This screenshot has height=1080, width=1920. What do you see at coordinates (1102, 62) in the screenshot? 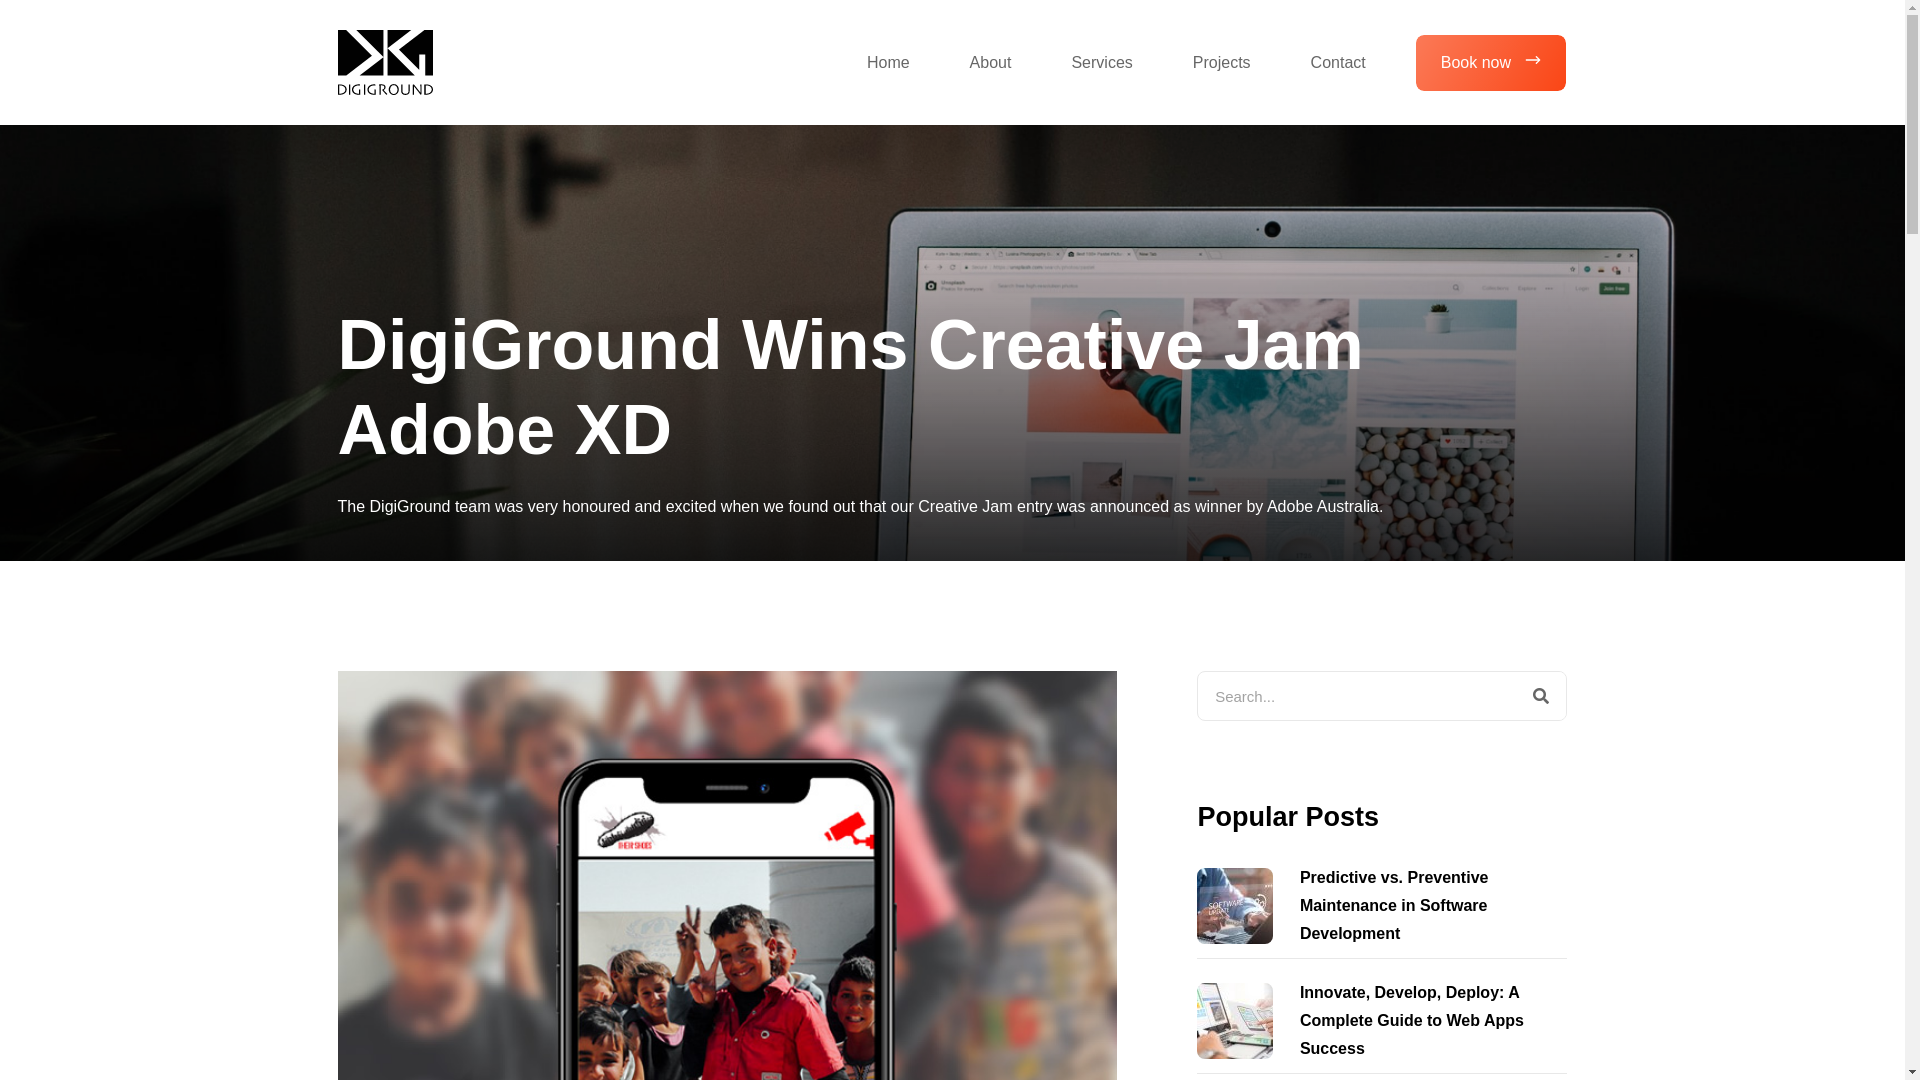
I see `Services` at bounding box center [1102, 62].